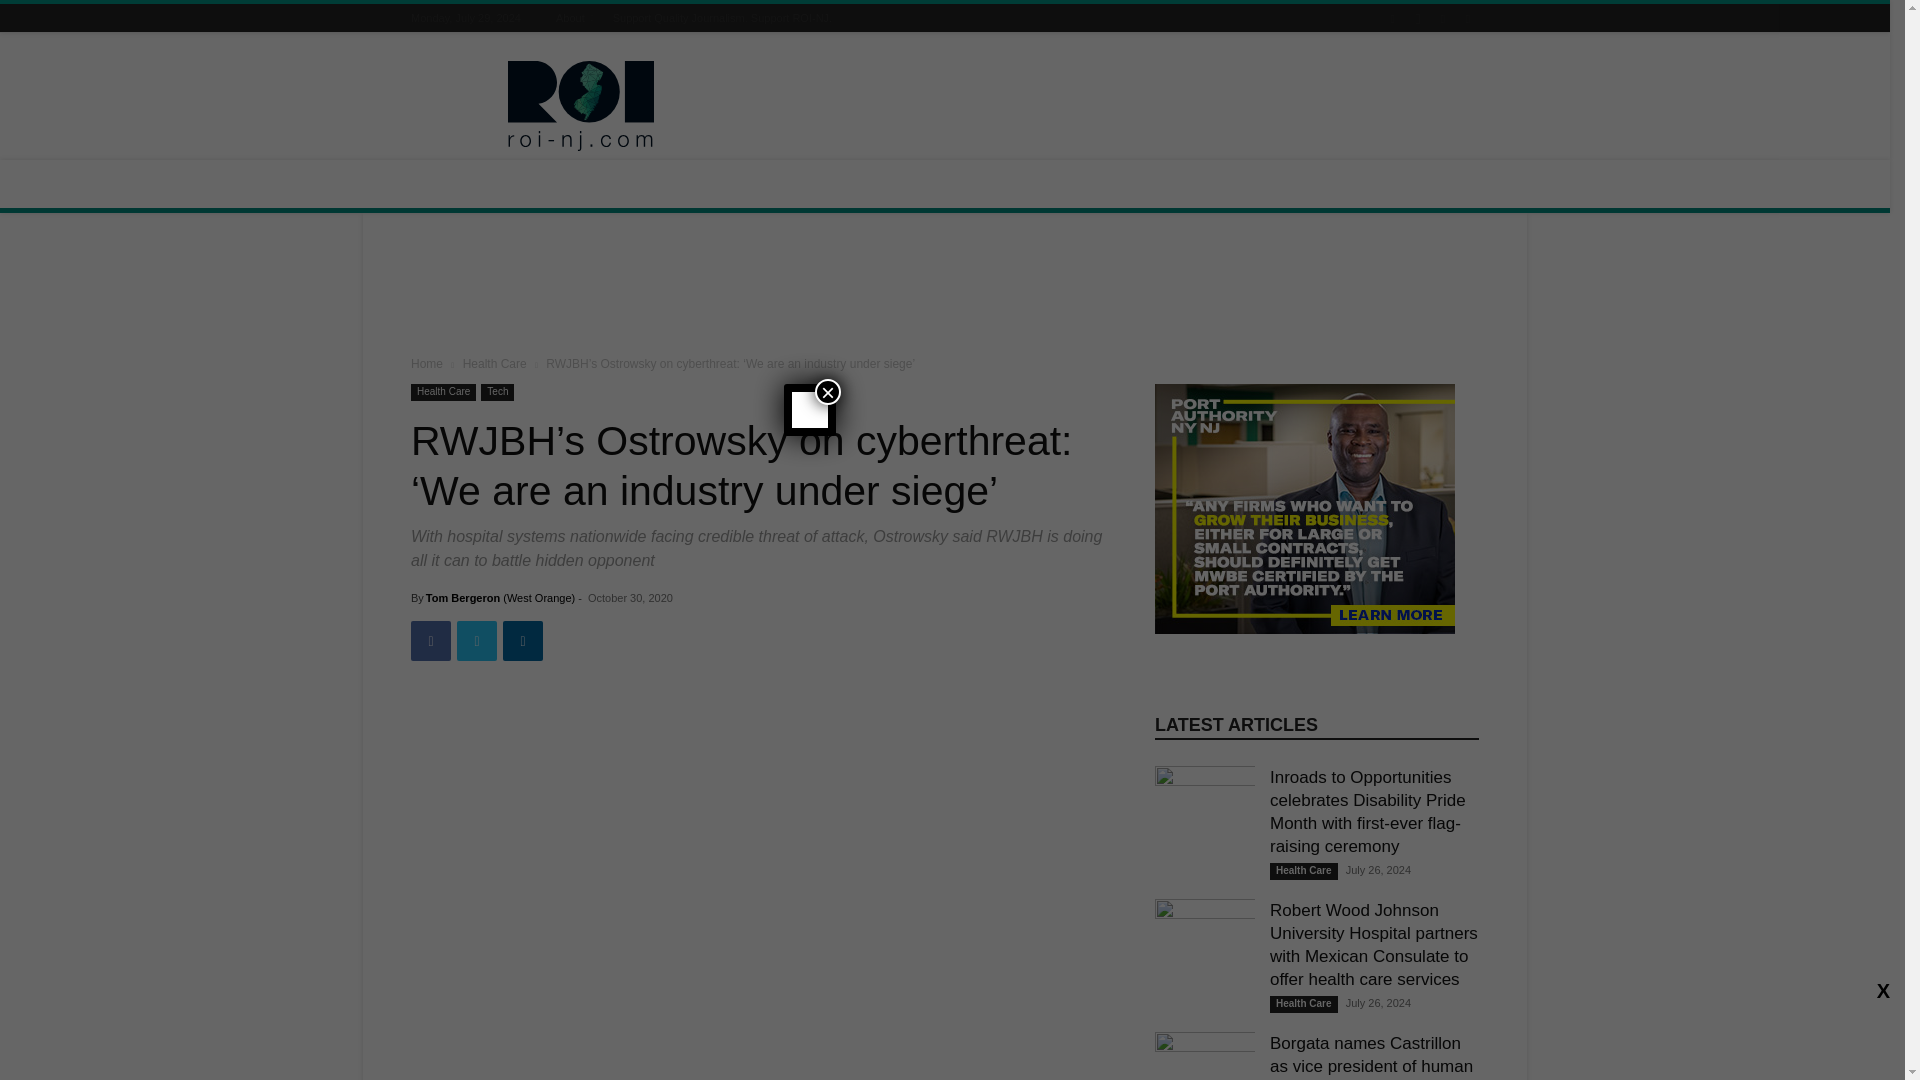 The width and height of the screenshot is (1920, 1080). What do you see at coordinates (945, 288) in the screenshot?
I see `3rd party ad content` at bounding box center [945, 288].